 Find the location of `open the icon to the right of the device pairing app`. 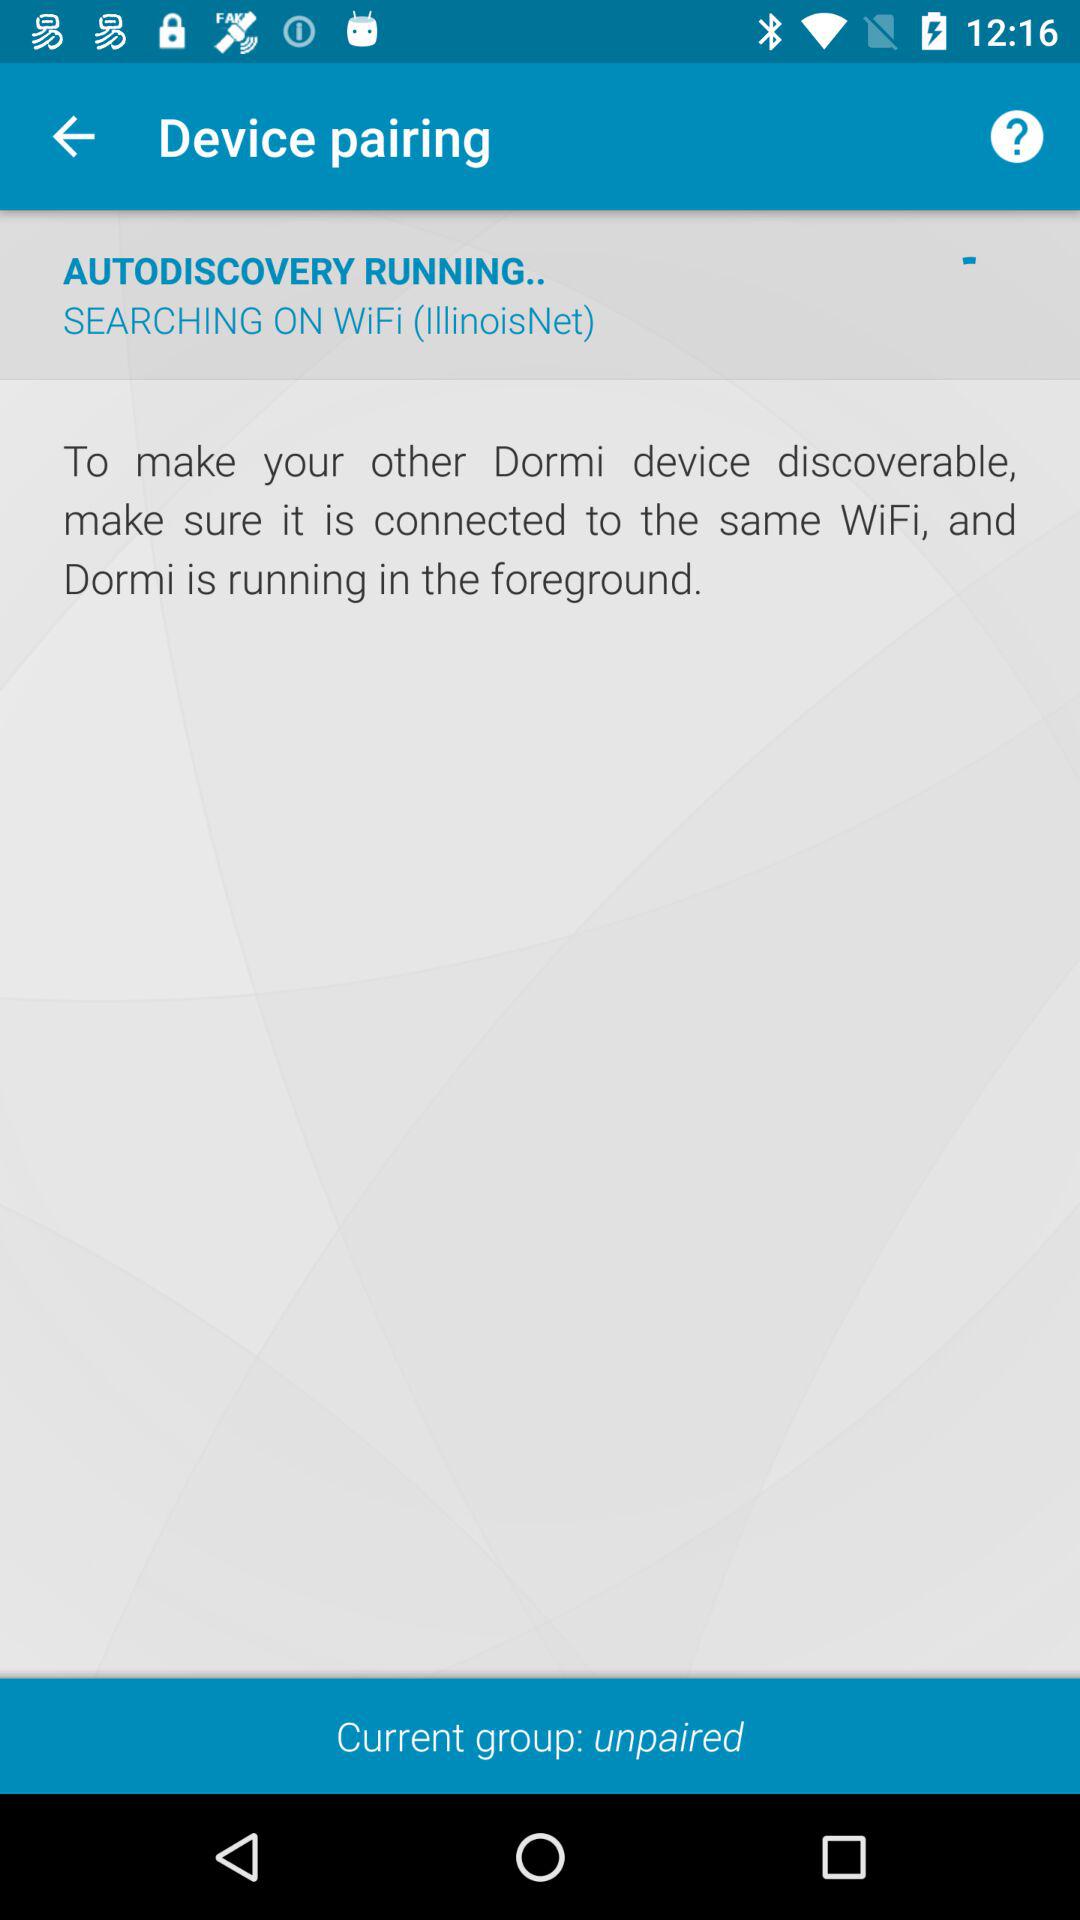

open the icon to the right of the device pairing app is located at coordinates (1016, 136).